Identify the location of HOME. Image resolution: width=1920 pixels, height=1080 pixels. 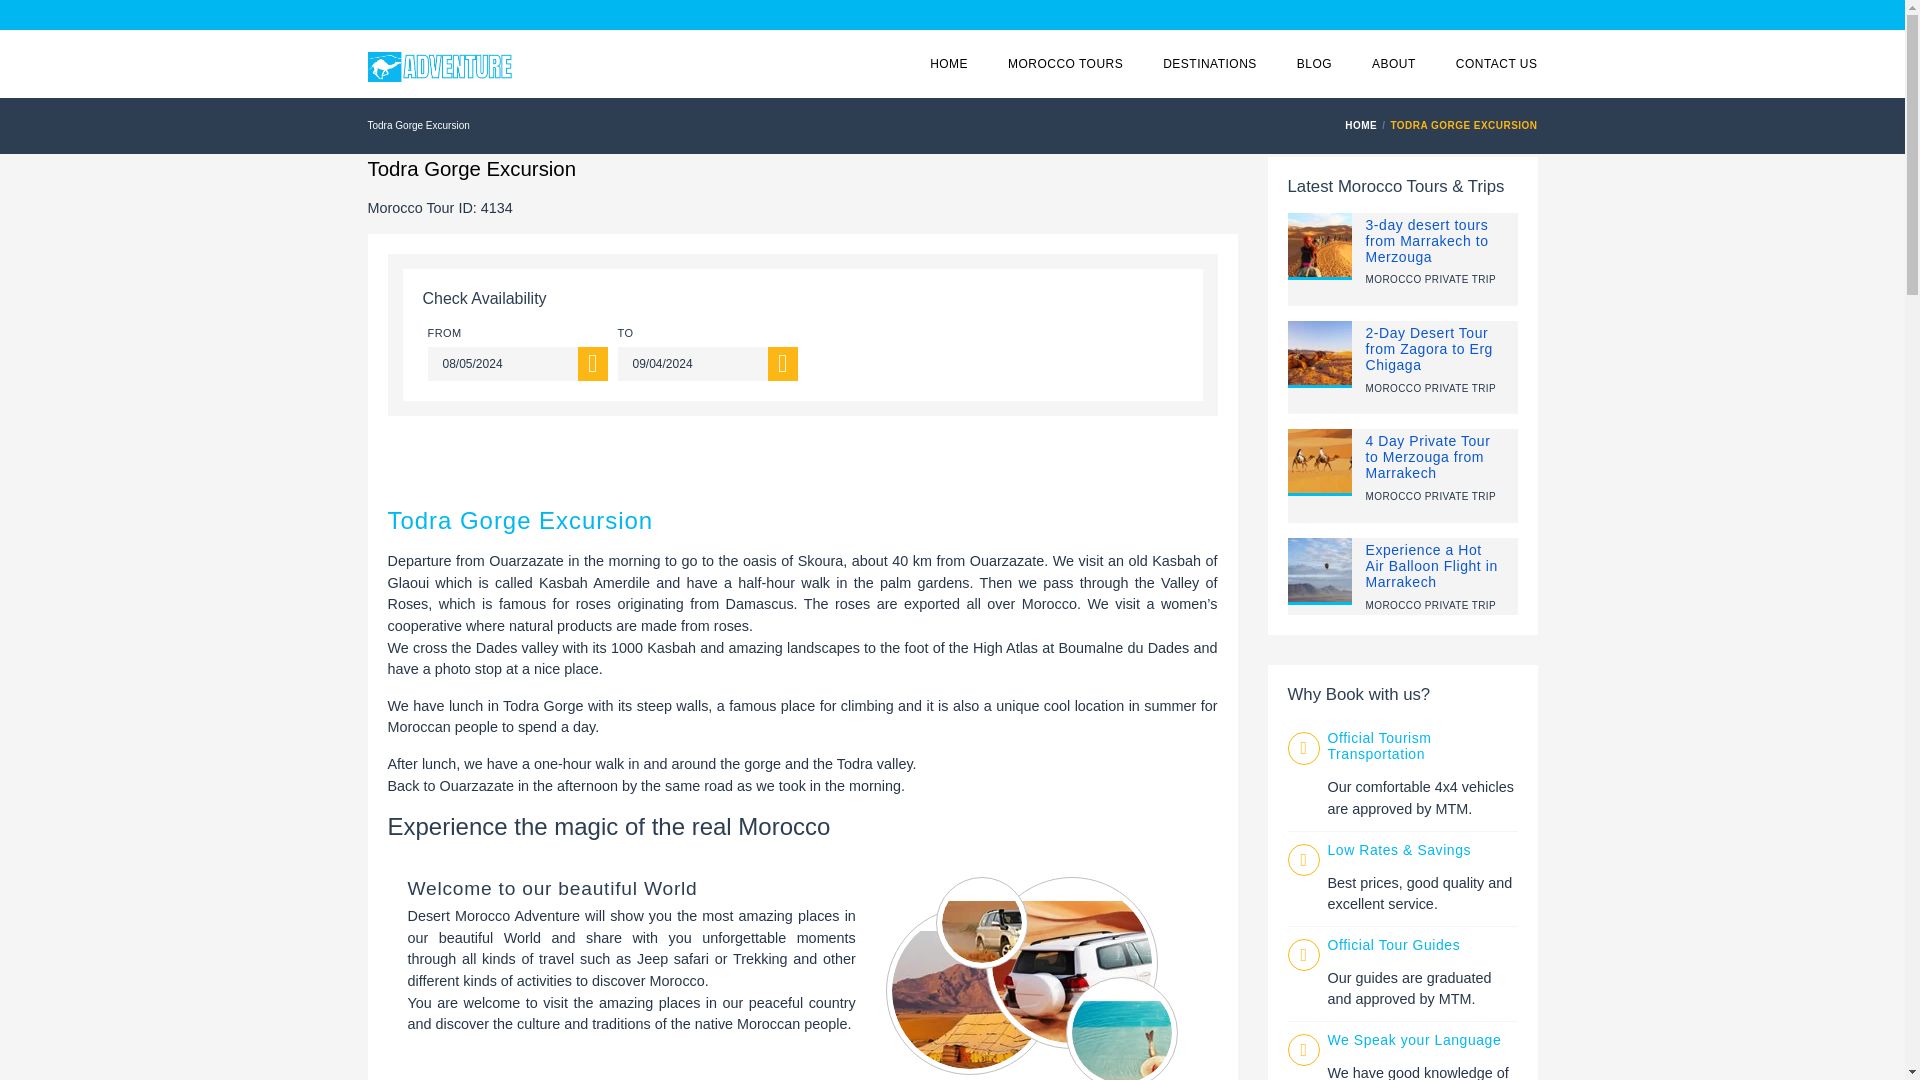
(1364, 124).